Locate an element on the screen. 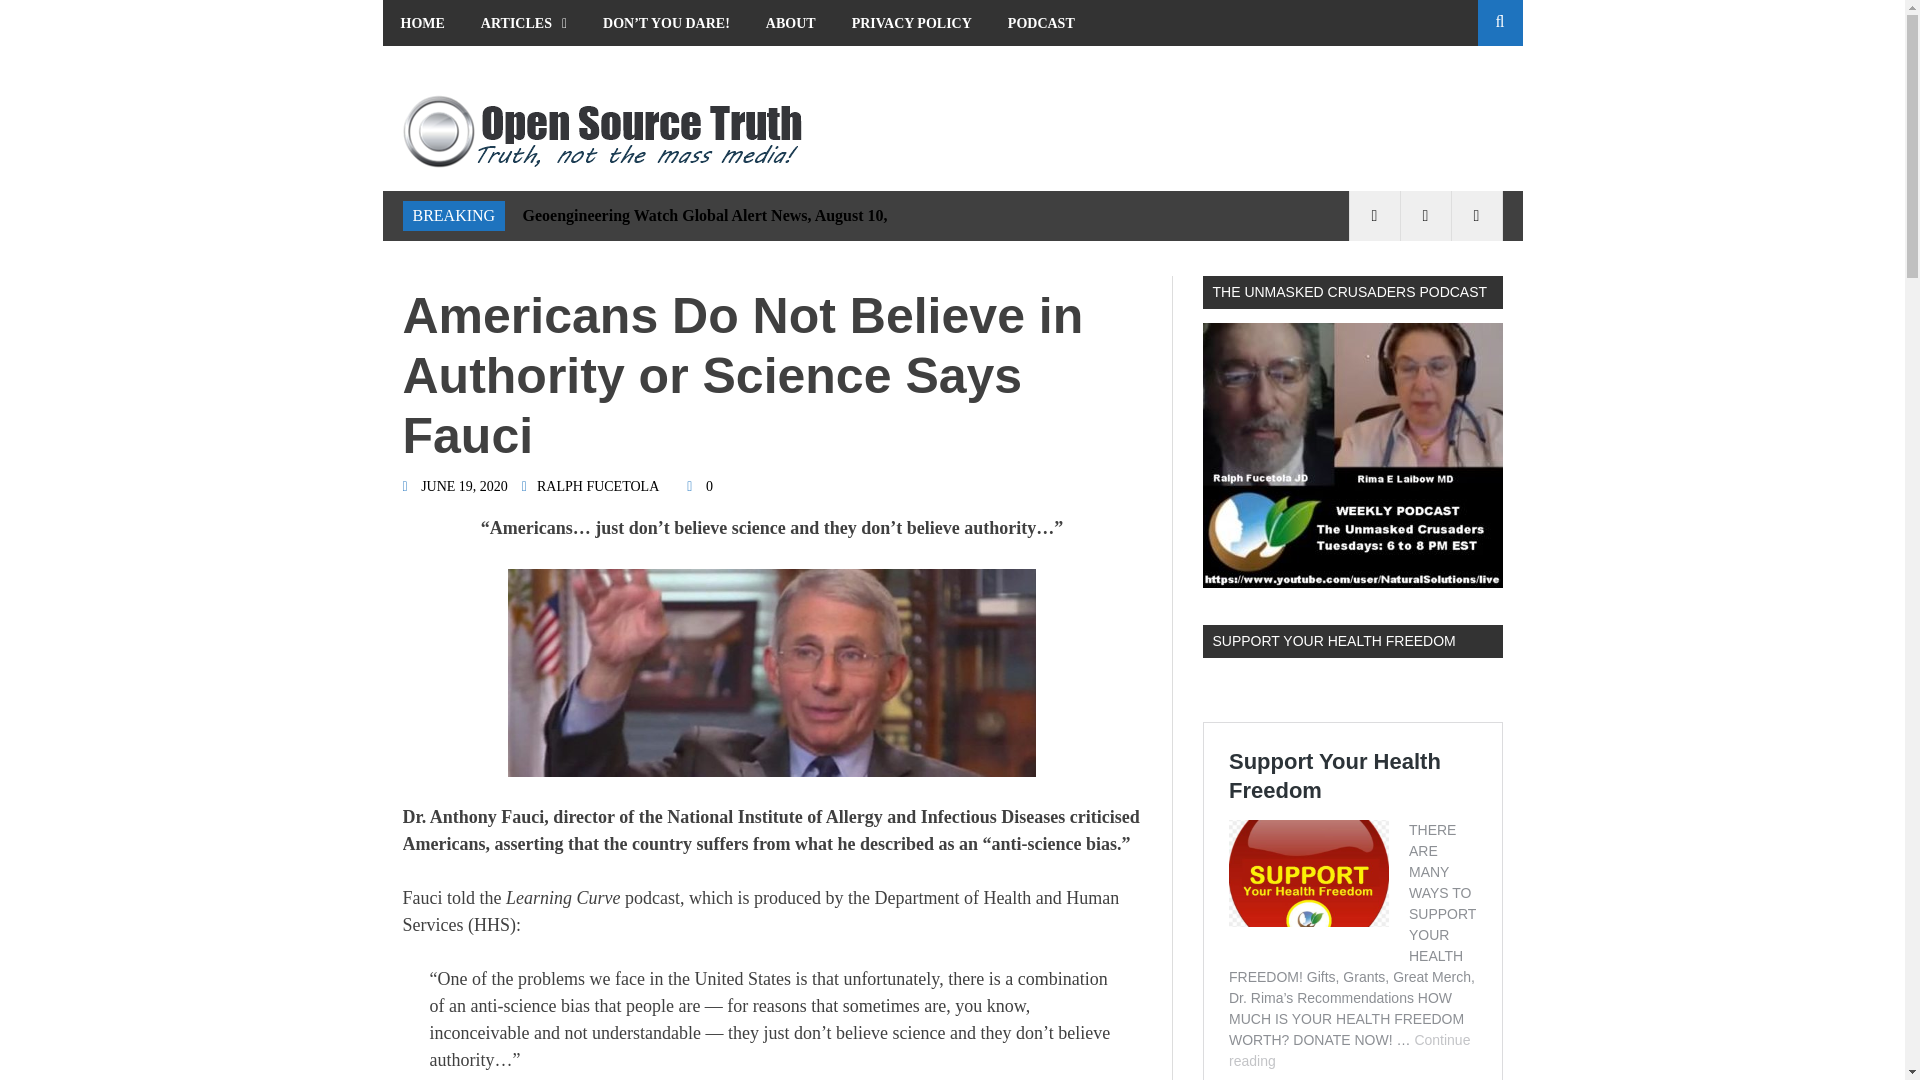 The image size is (1920, 1080). MEMES is located at coordinates (426, 68).